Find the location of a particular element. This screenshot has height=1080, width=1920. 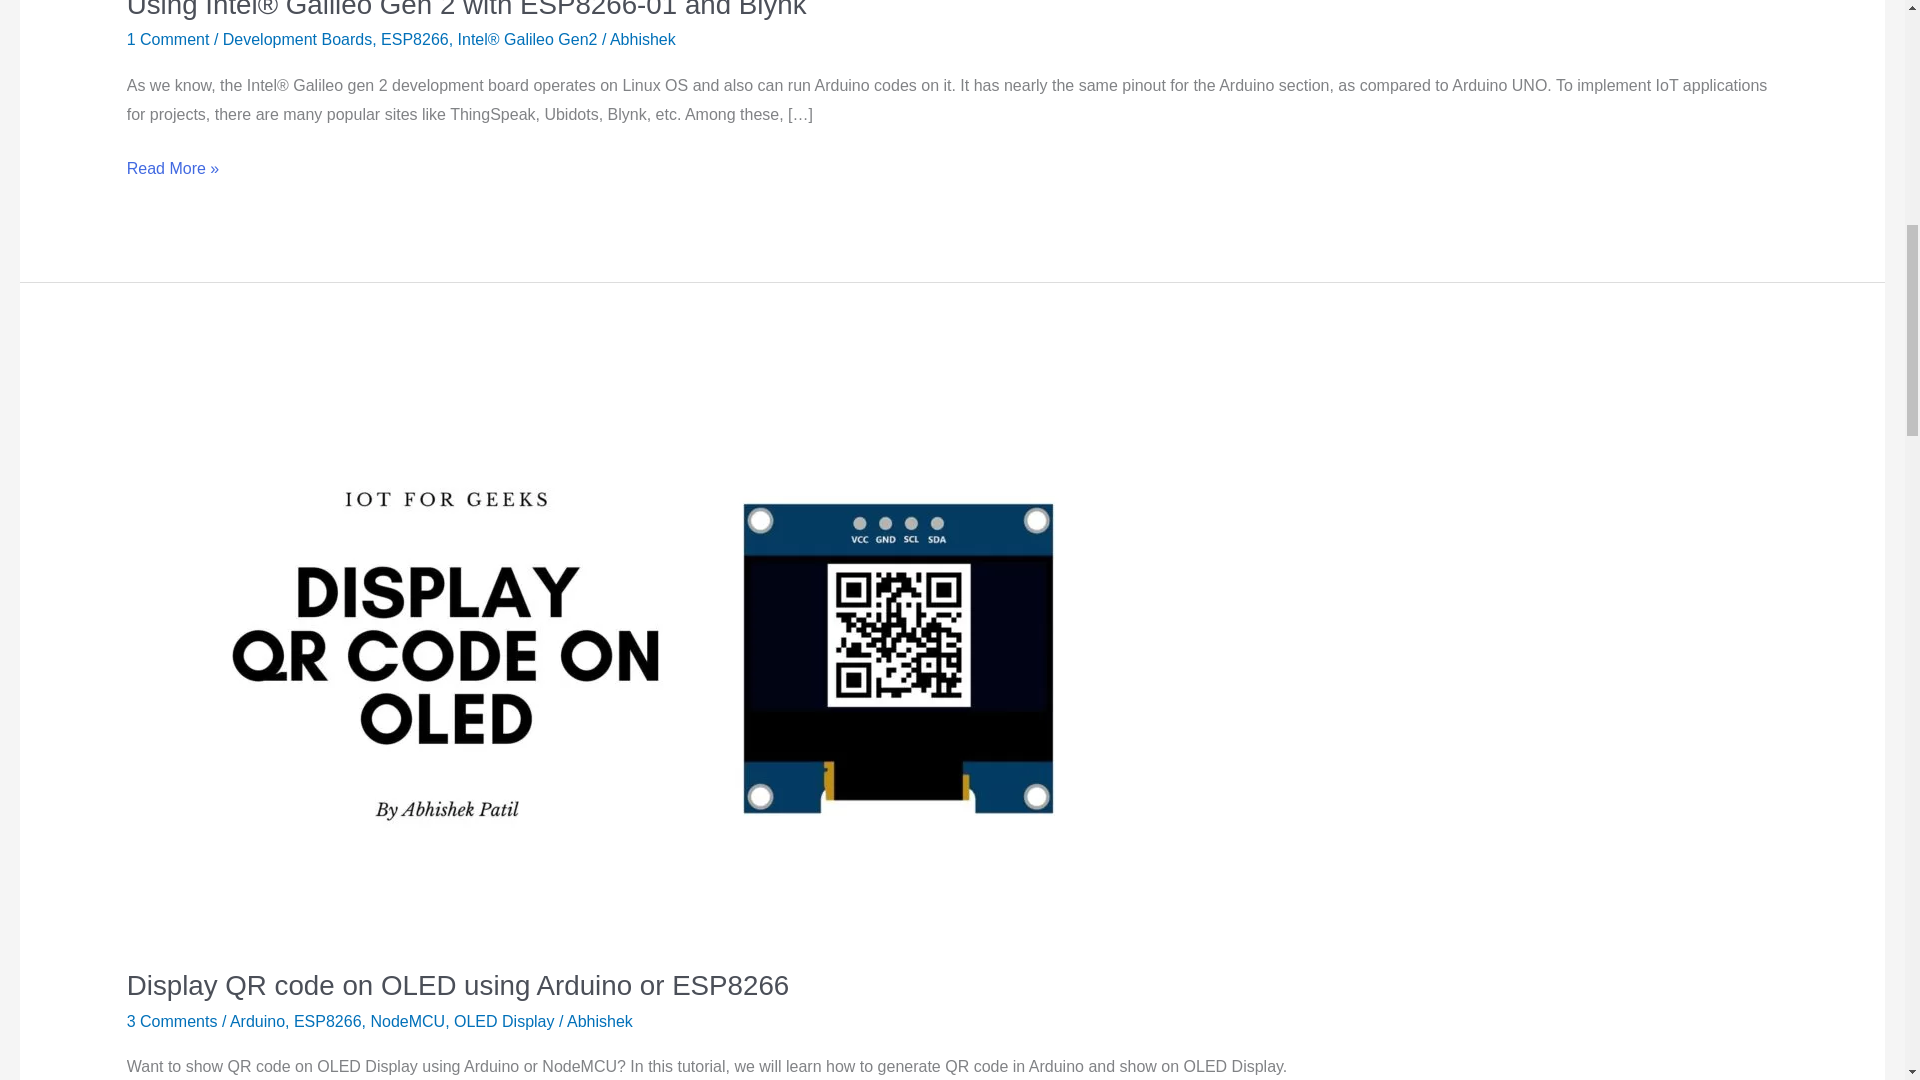

Arduino is located at coordinates (257, 1022).